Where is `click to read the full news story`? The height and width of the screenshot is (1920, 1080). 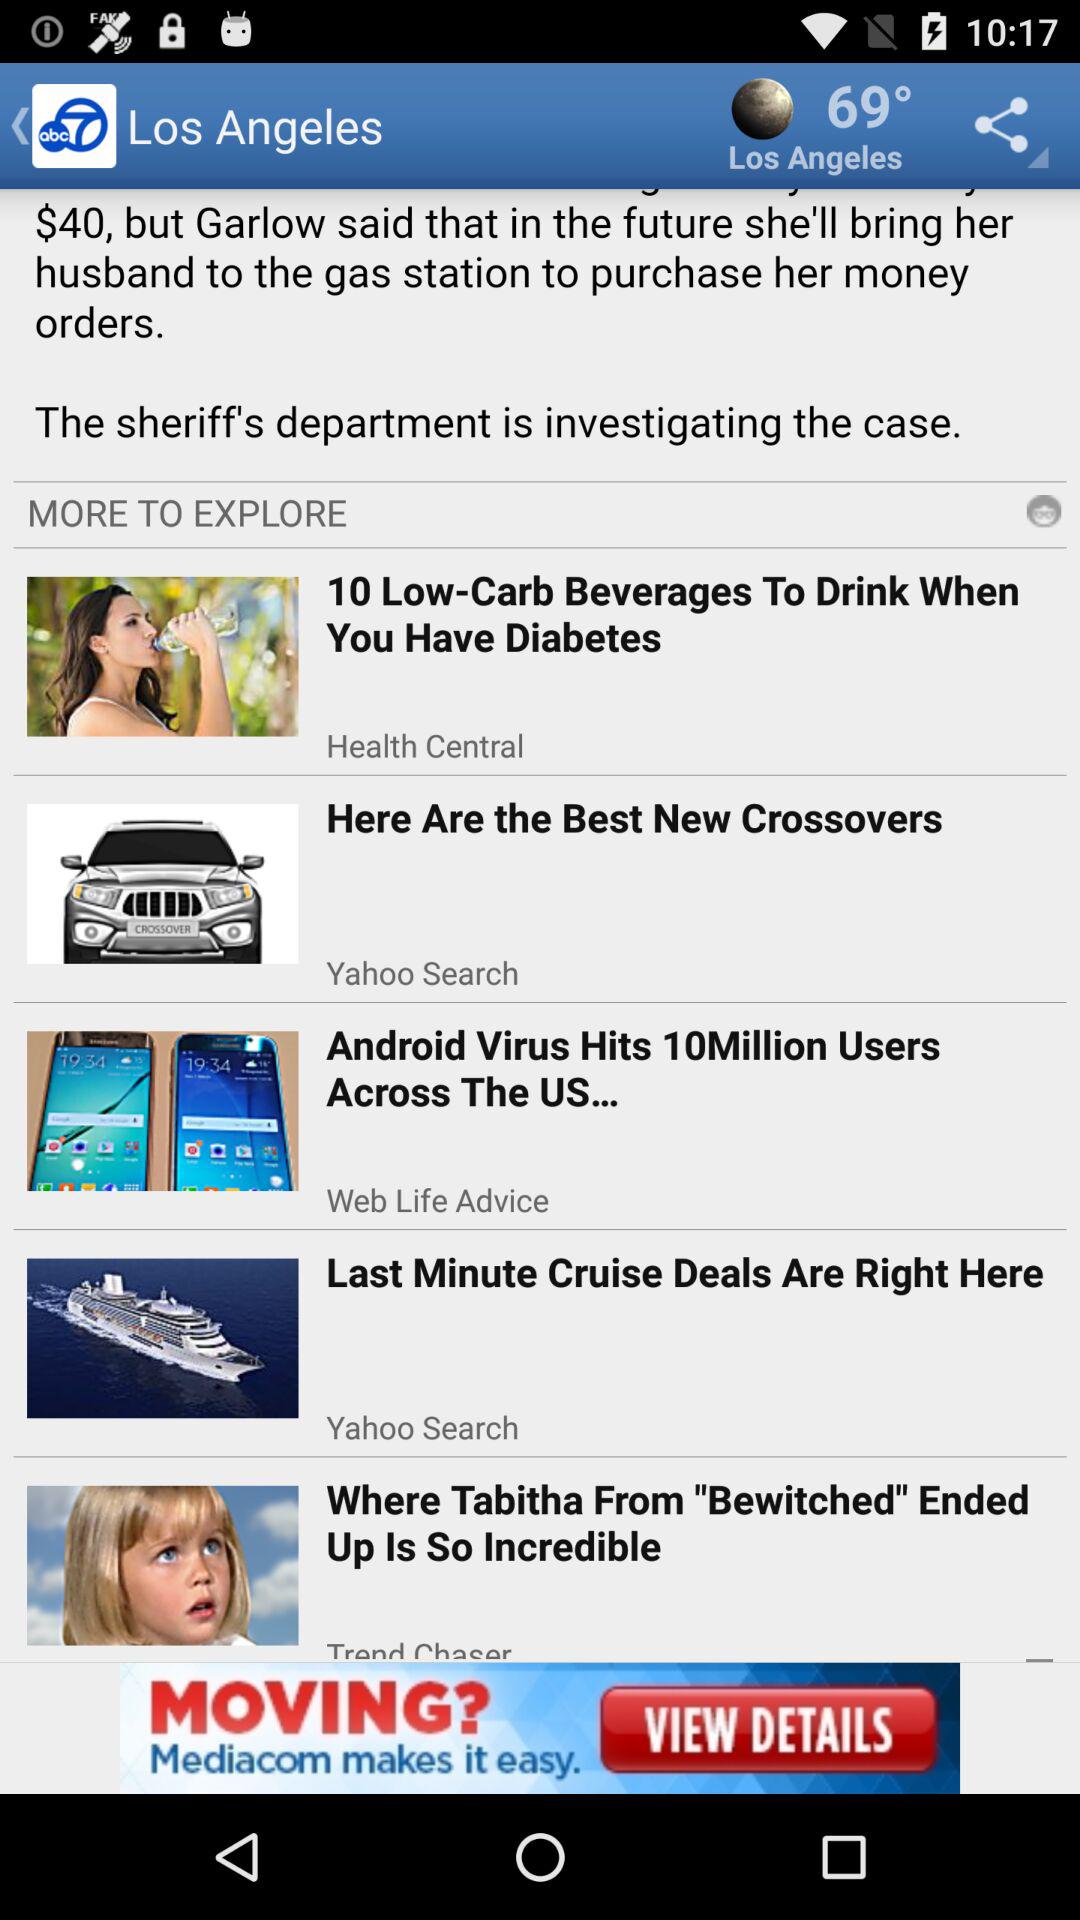 click to read the full news story is located at coordinates (540, 328).